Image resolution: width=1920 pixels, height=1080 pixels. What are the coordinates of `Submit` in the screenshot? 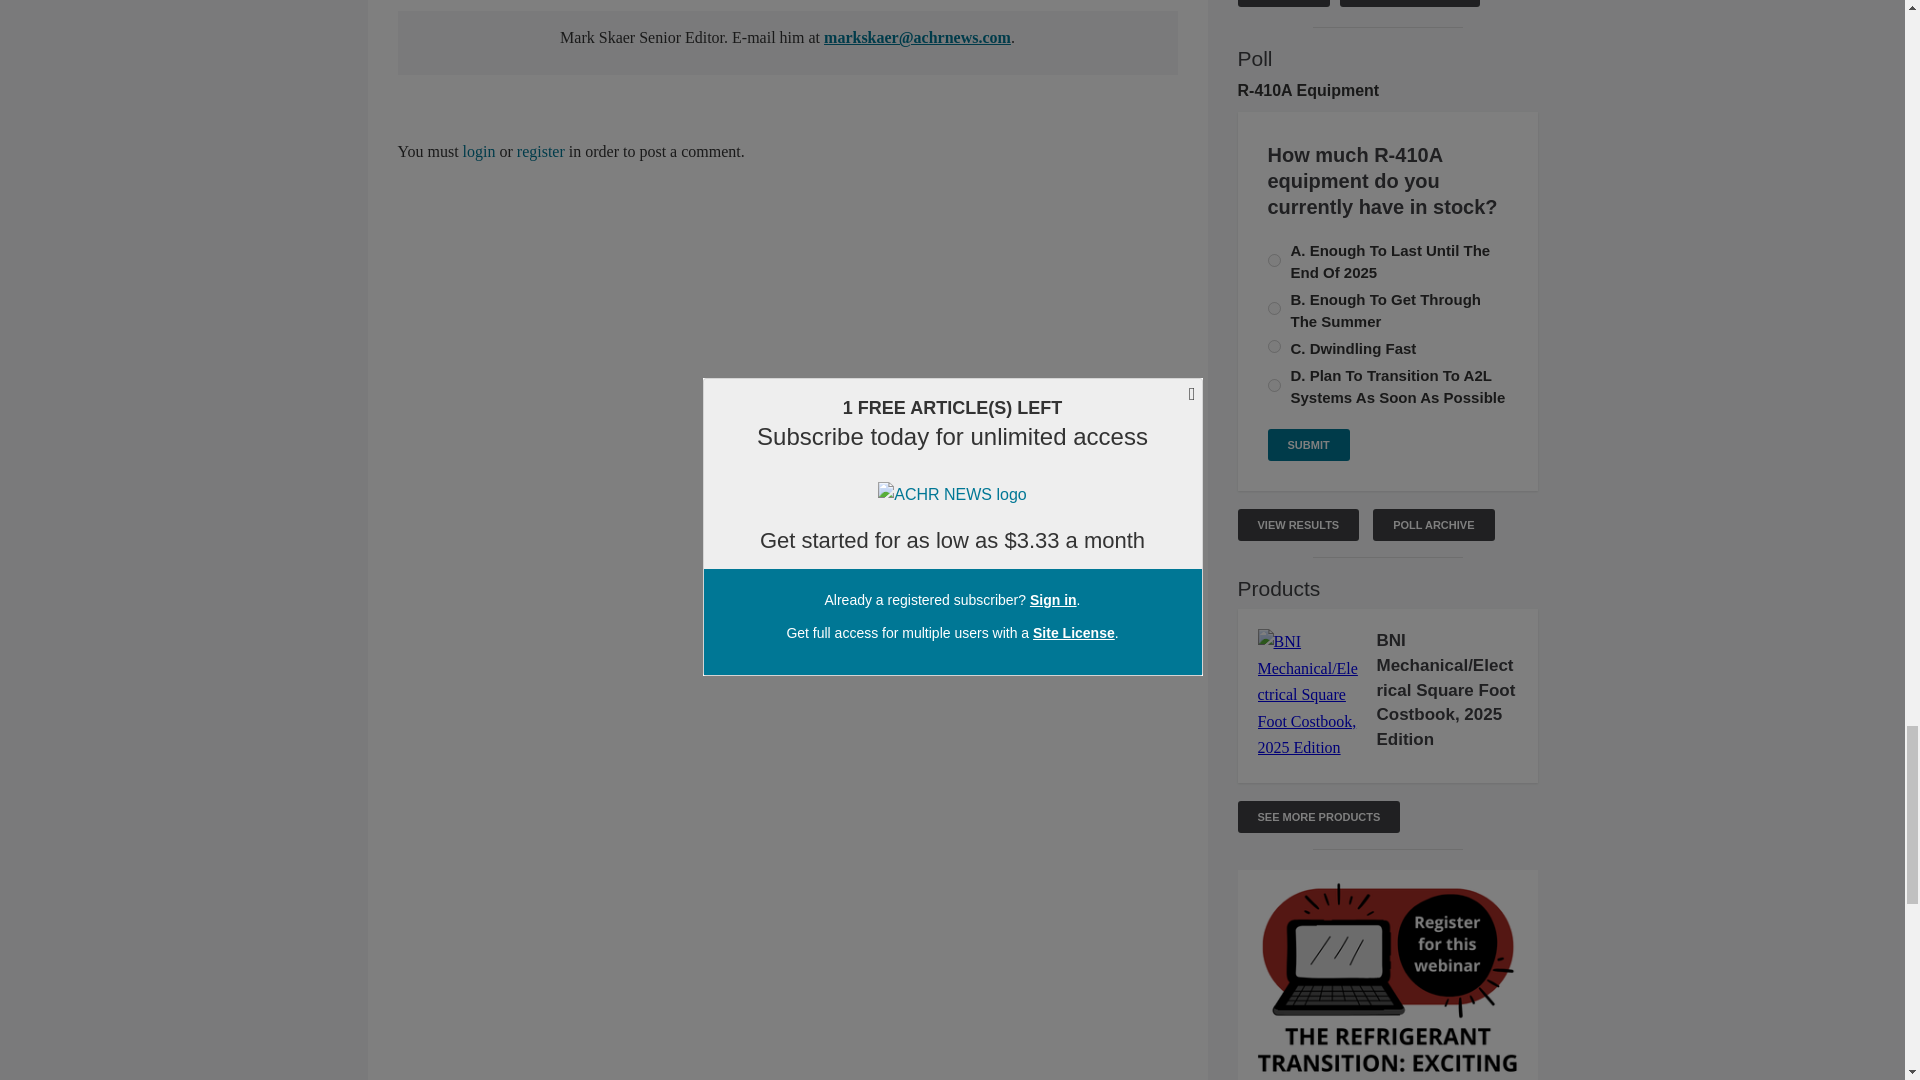 It's located at (1308, 444).